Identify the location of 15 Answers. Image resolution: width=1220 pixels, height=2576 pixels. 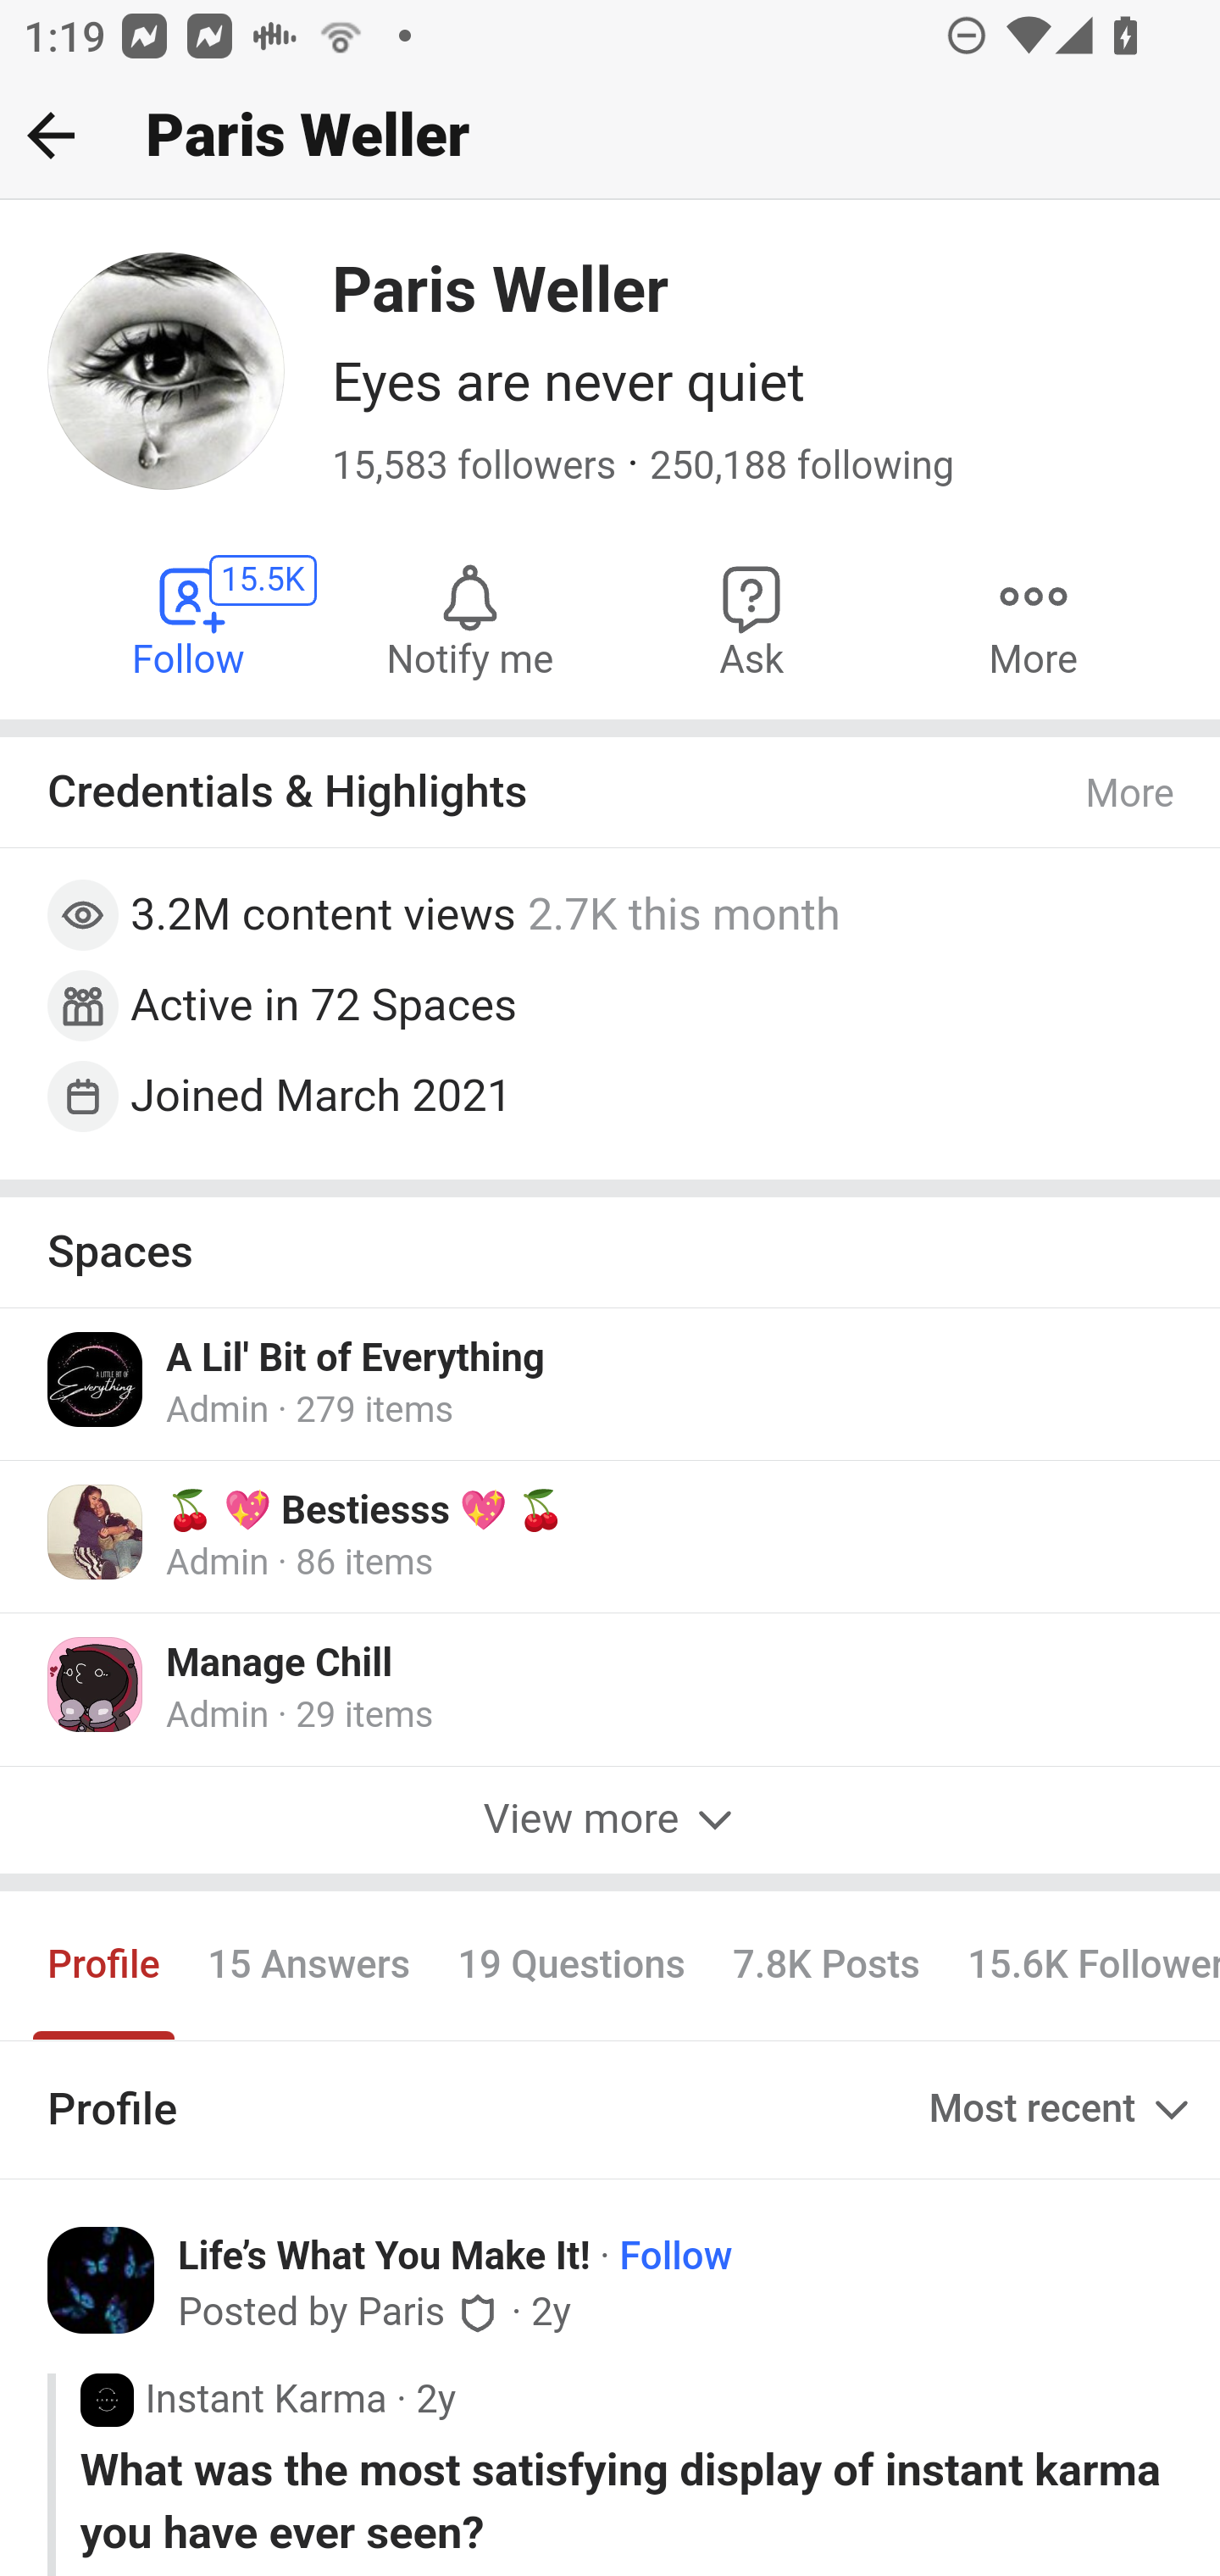
(308, 1965).